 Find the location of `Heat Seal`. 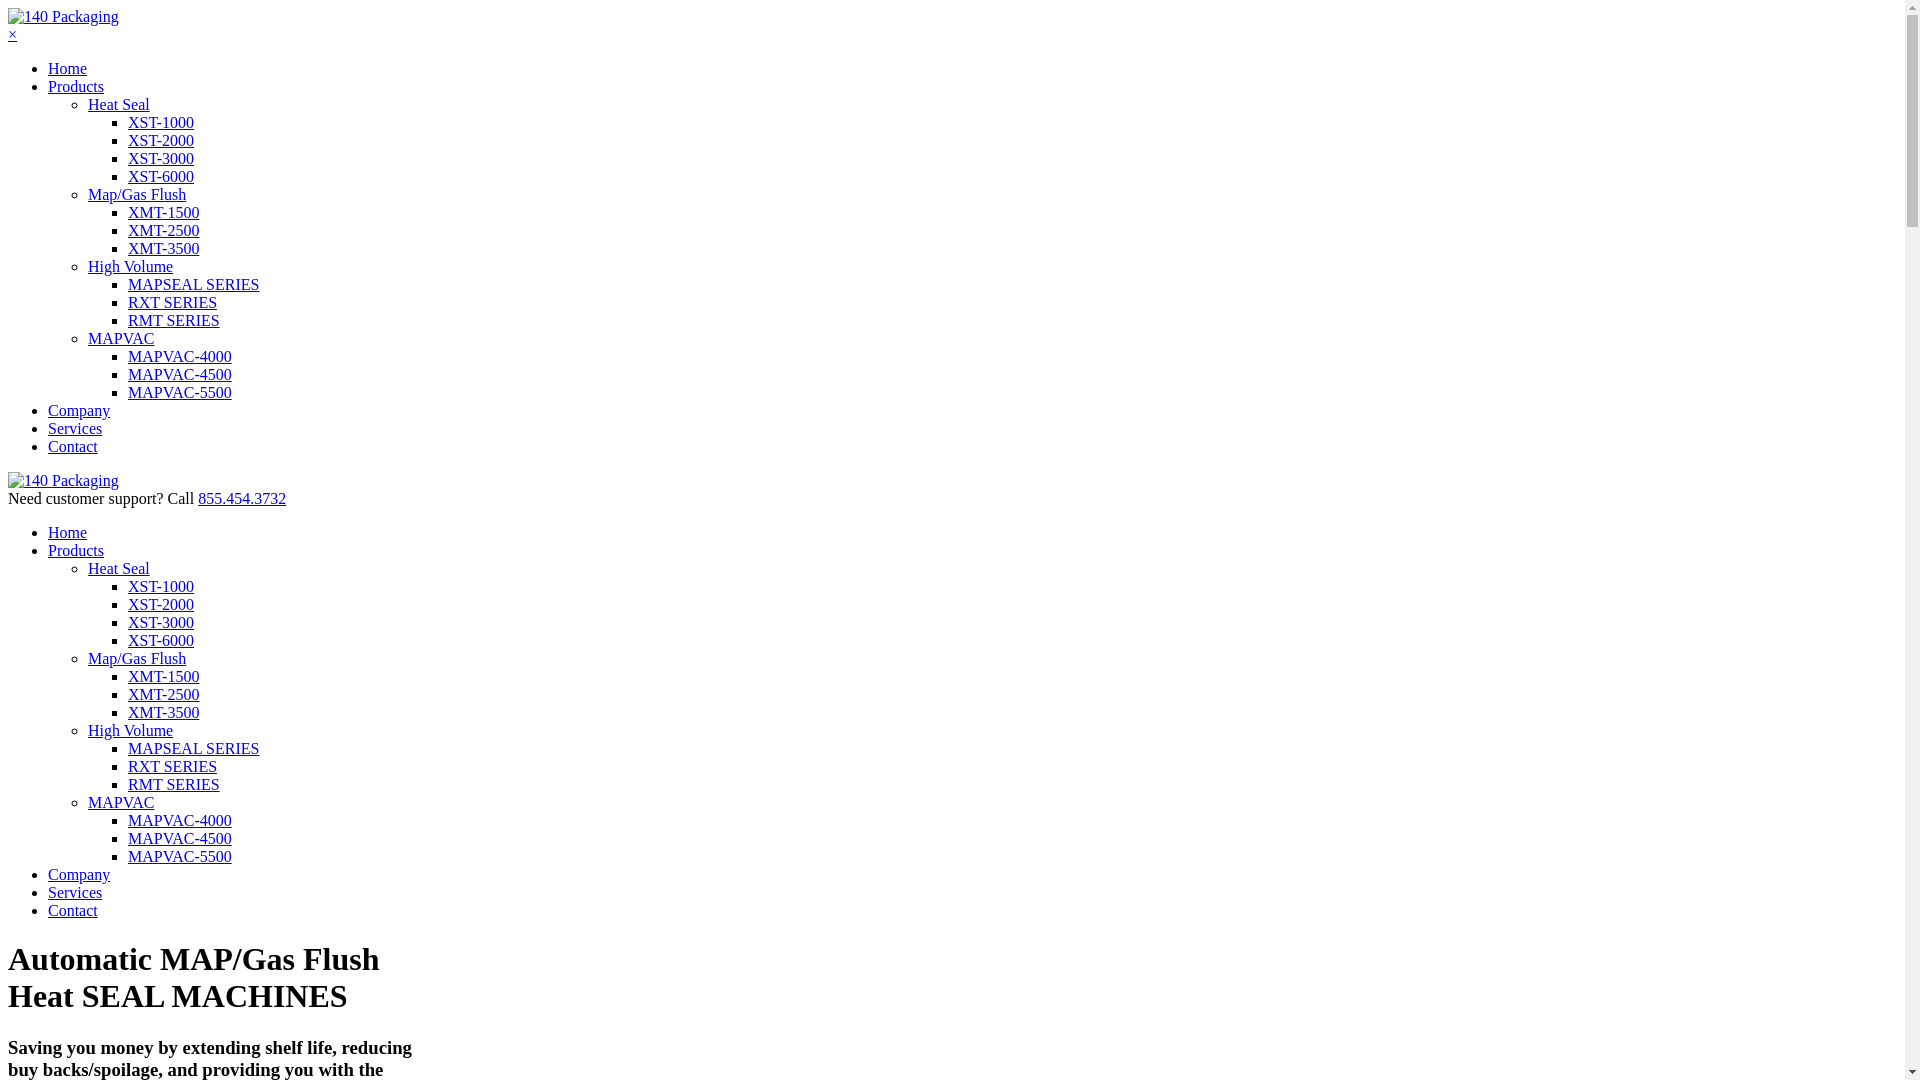

Heat Seal is located at coordinates (119, 104).